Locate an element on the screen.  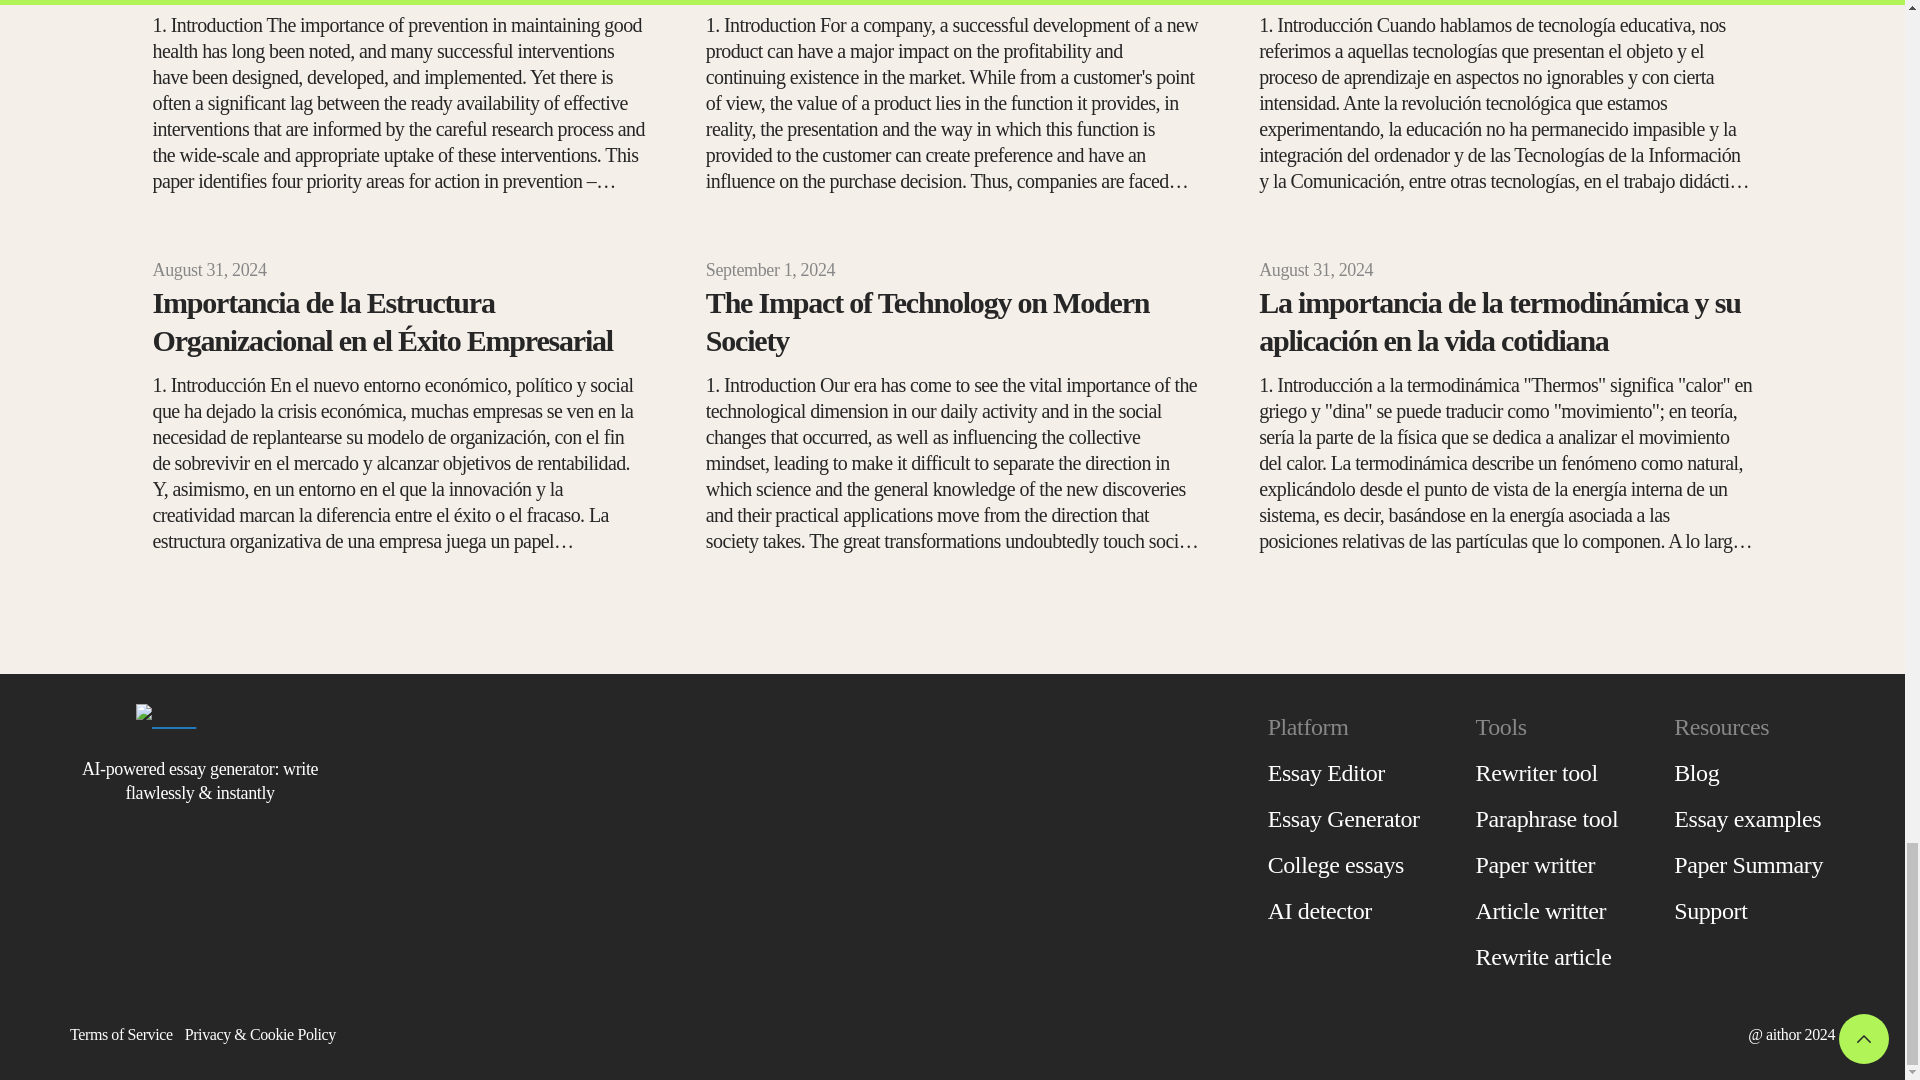
Essay Generator is located at coordinates (1344, 818).